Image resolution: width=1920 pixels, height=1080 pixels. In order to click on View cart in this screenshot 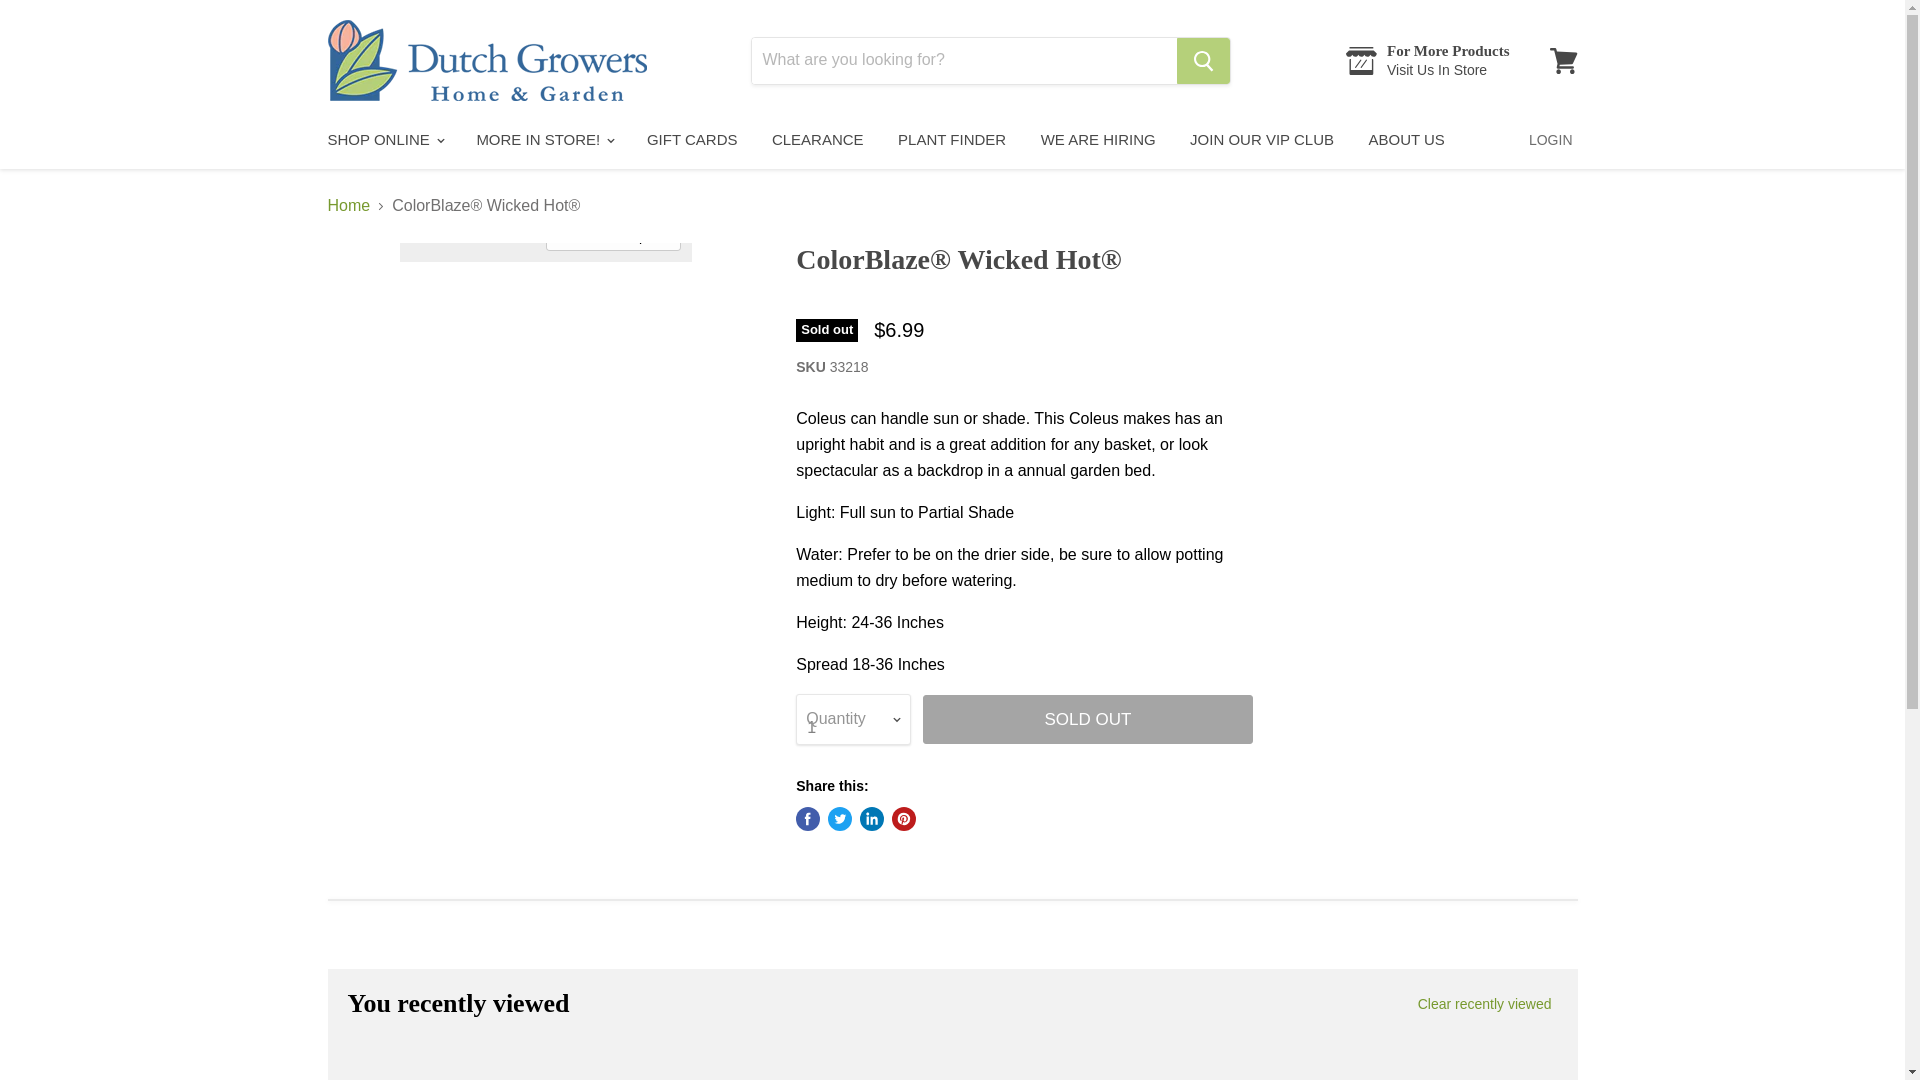, I will do `click(1563, 60)`.